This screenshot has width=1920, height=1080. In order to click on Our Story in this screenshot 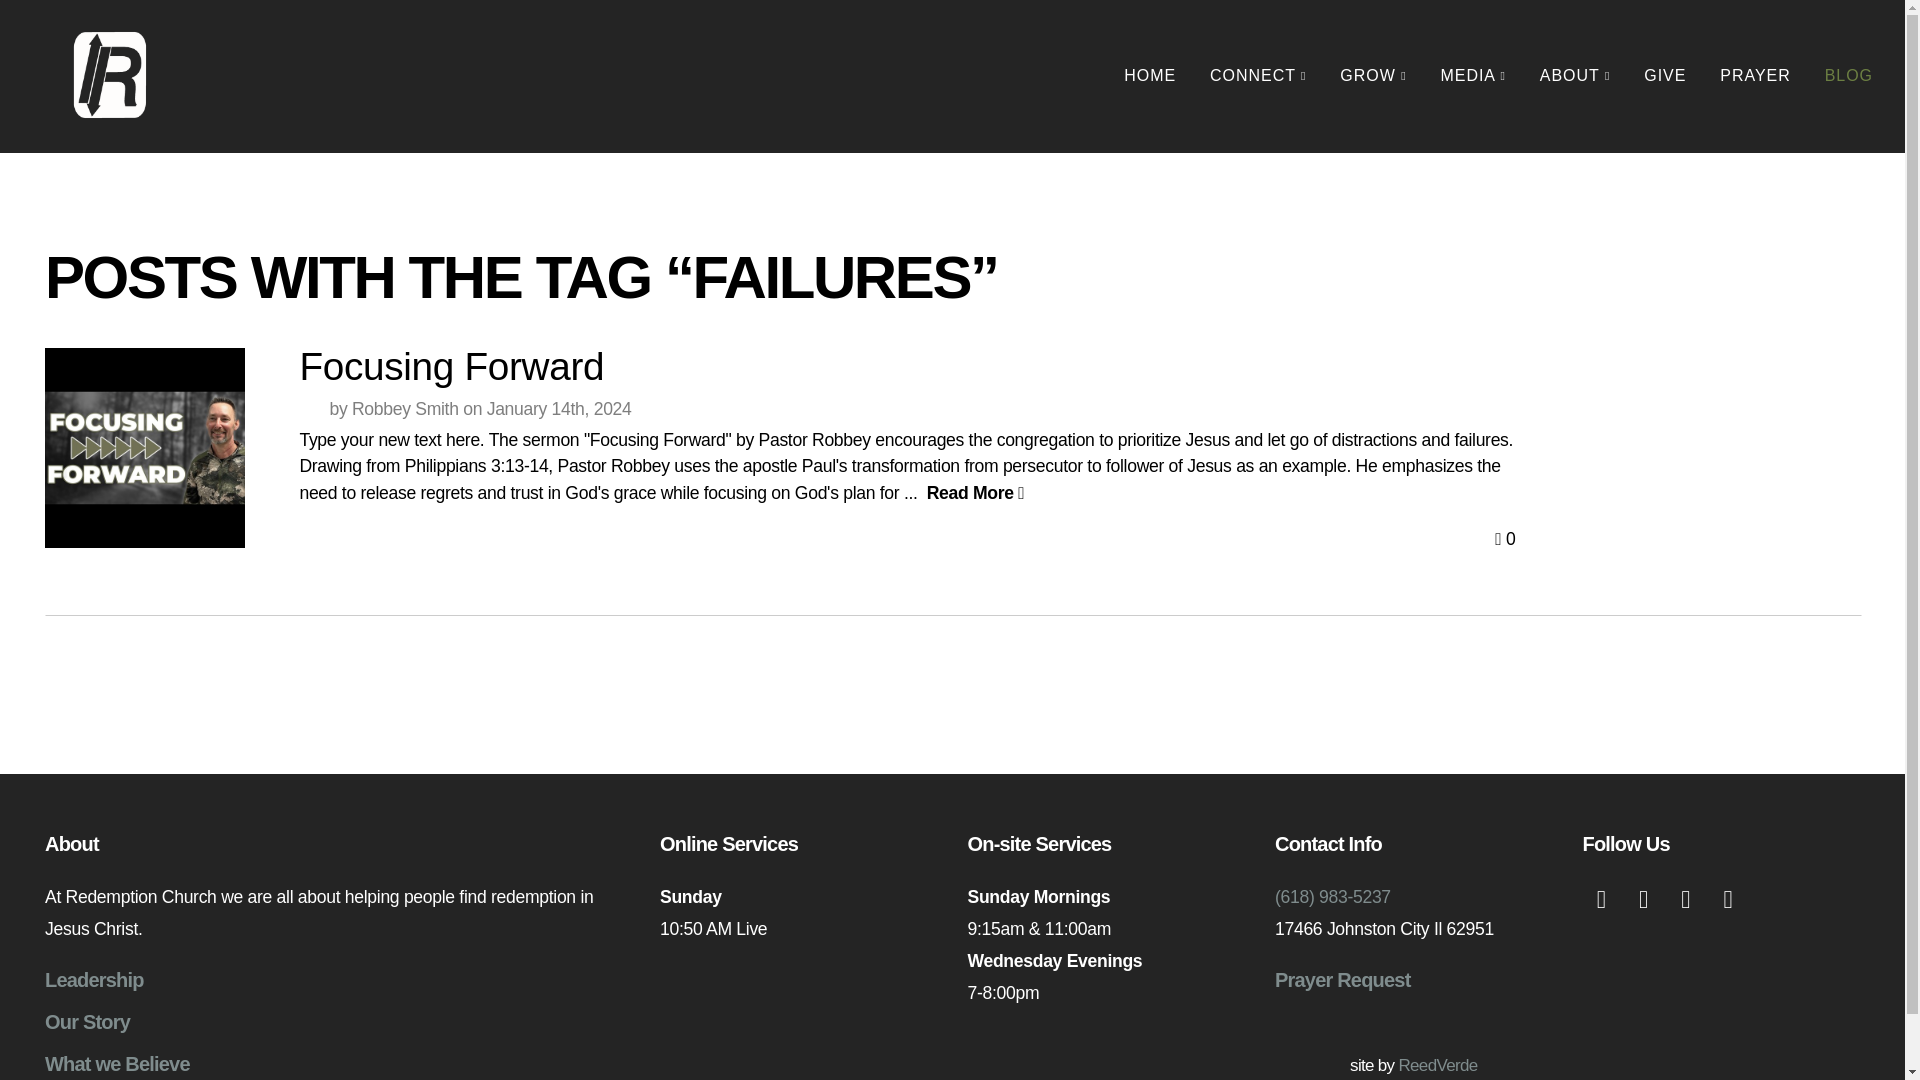, I will do `click(87, 1021)`.